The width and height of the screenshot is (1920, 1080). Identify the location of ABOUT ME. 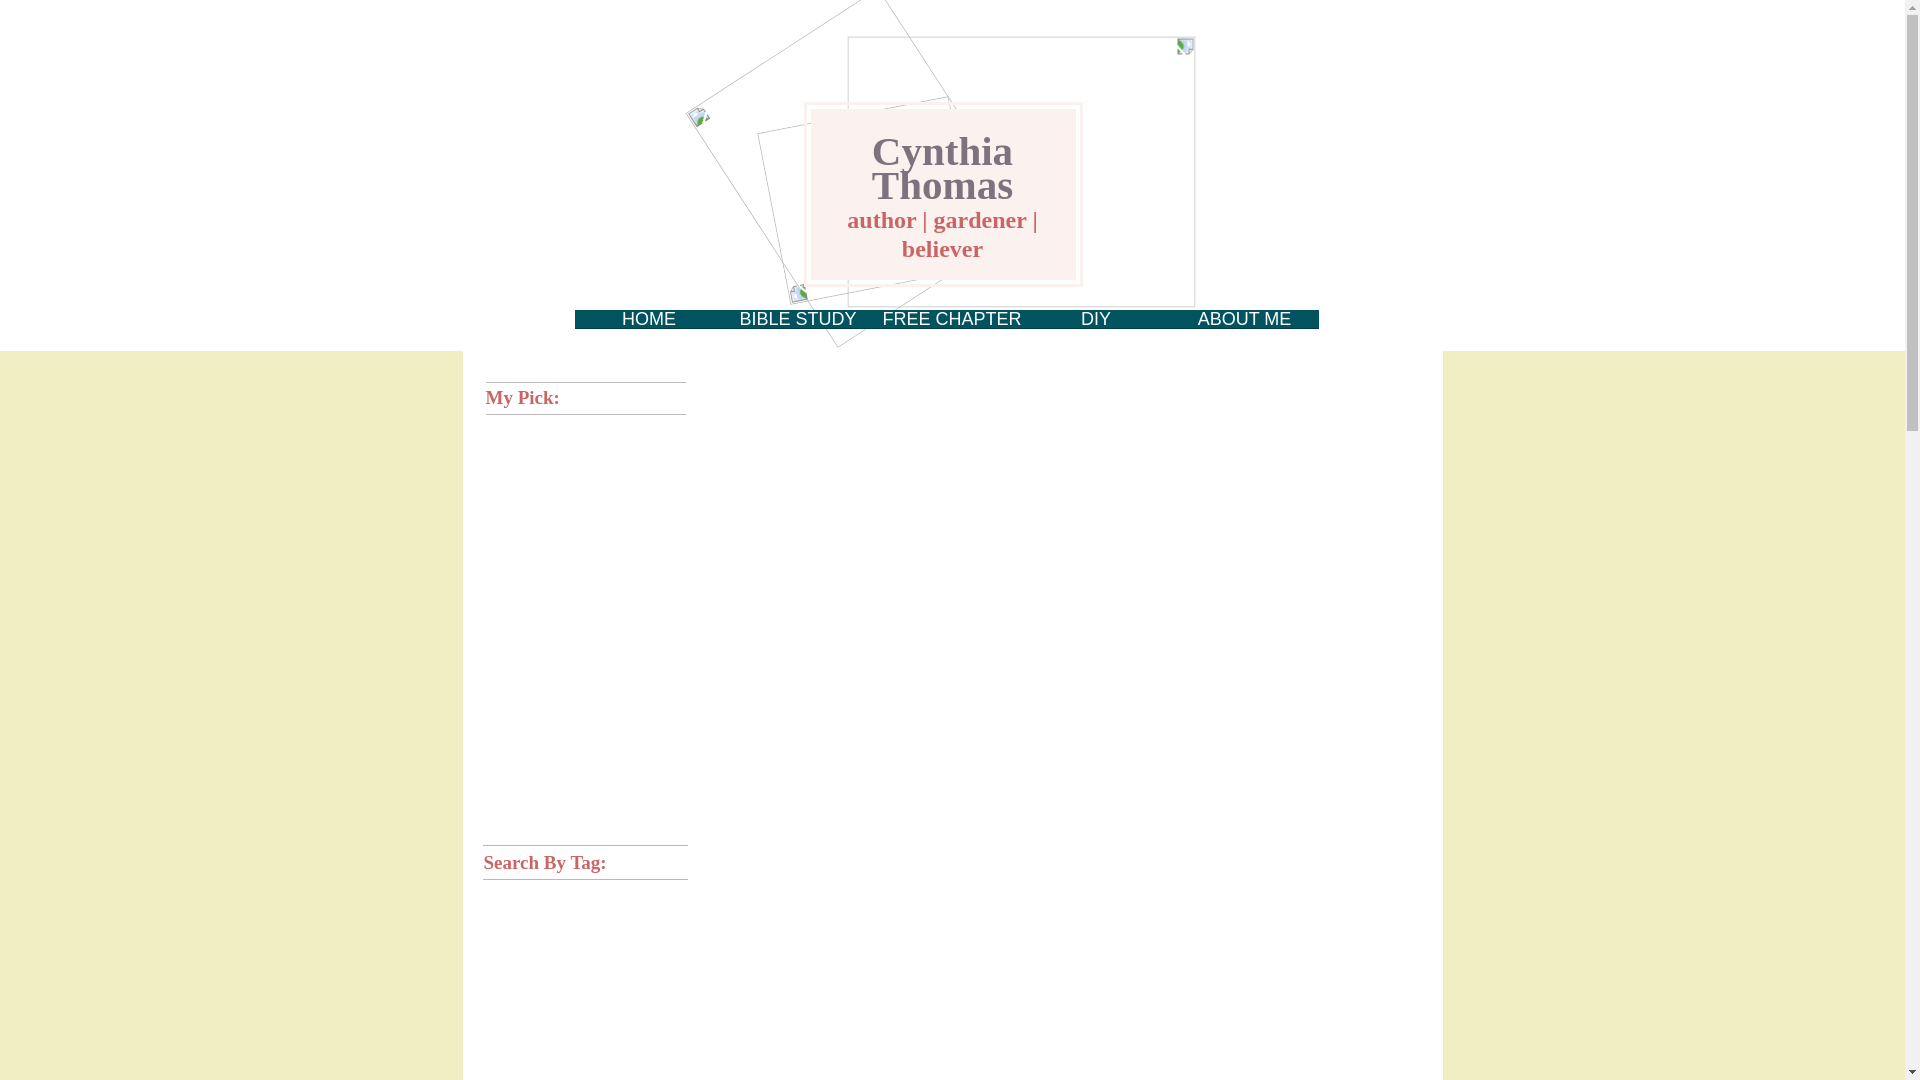
(1243, 325).